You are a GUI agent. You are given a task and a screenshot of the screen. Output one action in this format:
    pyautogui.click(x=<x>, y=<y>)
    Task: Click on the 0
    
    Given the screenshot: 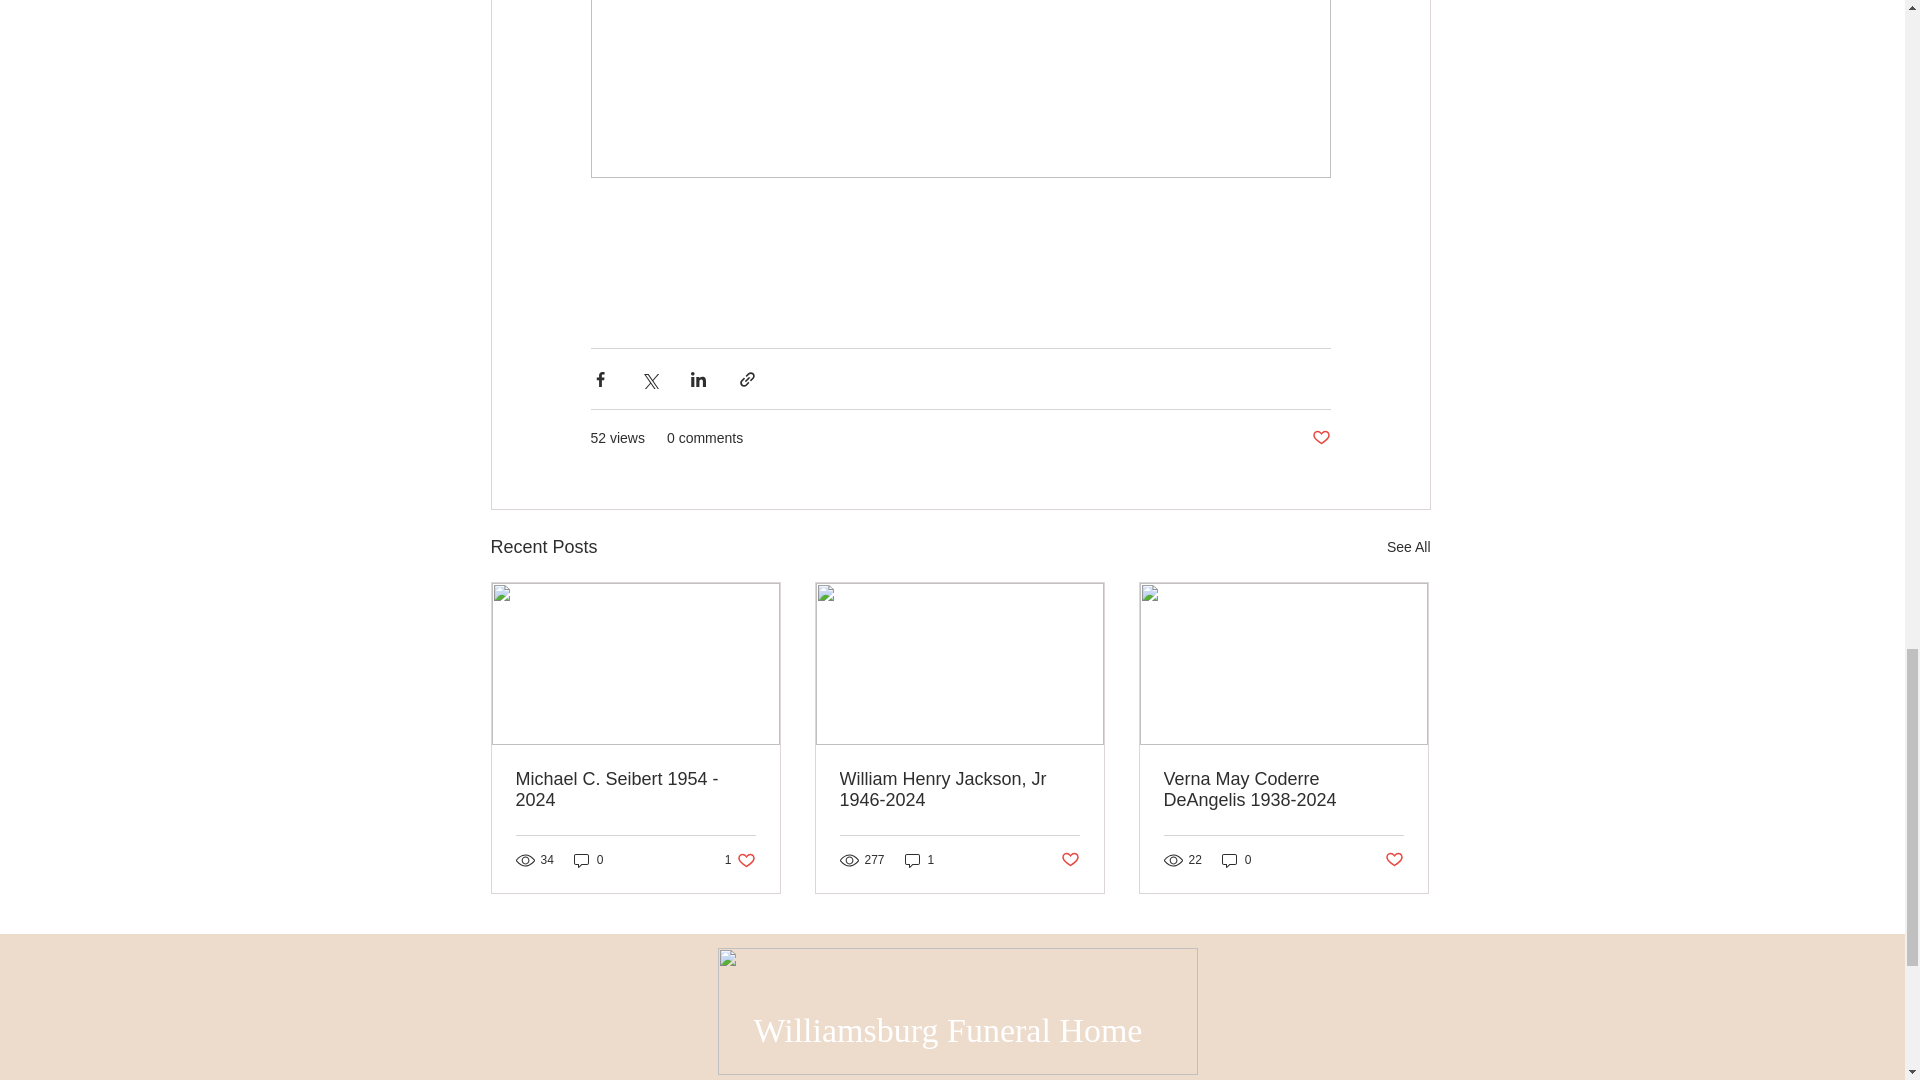 What is the action you would take?
    pyautogui.click(x=1236, y=860)
    